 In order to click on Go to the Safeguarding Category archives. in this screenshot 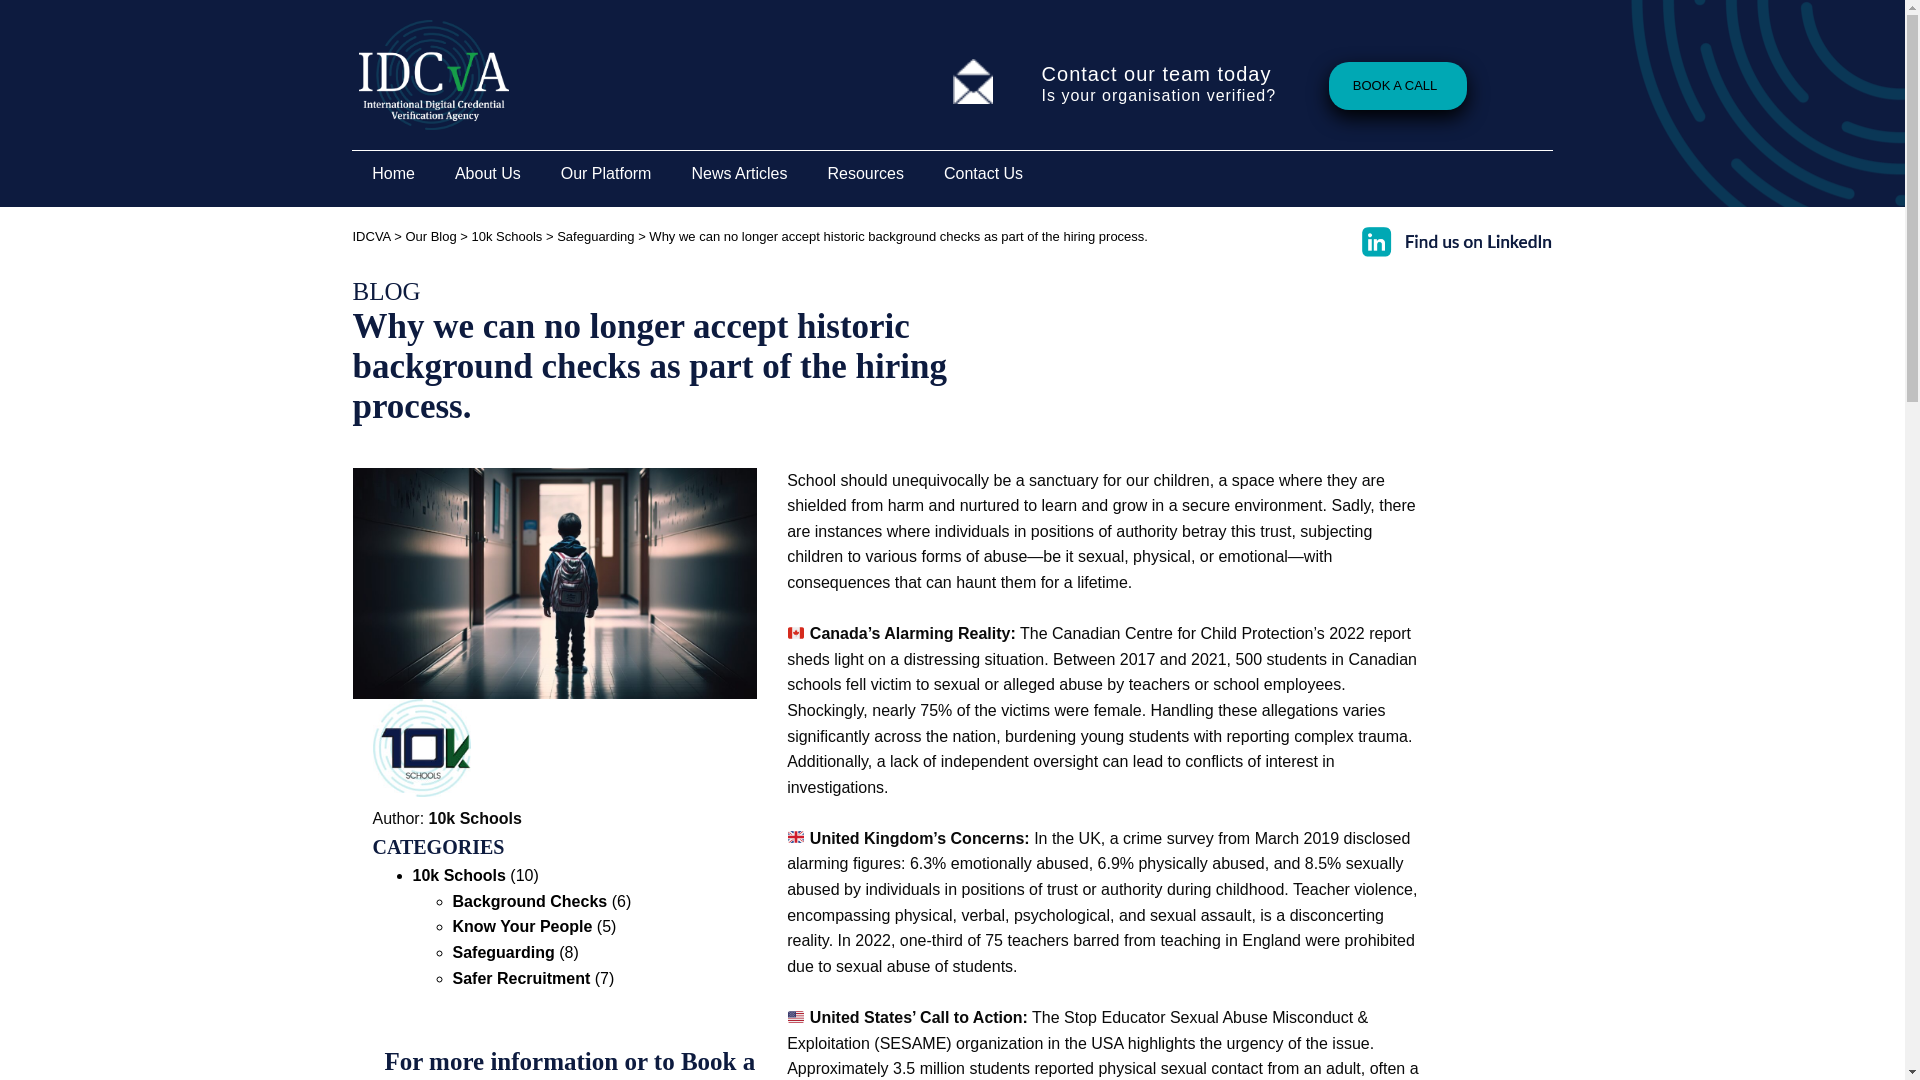, I will do `click(594, 236)`.